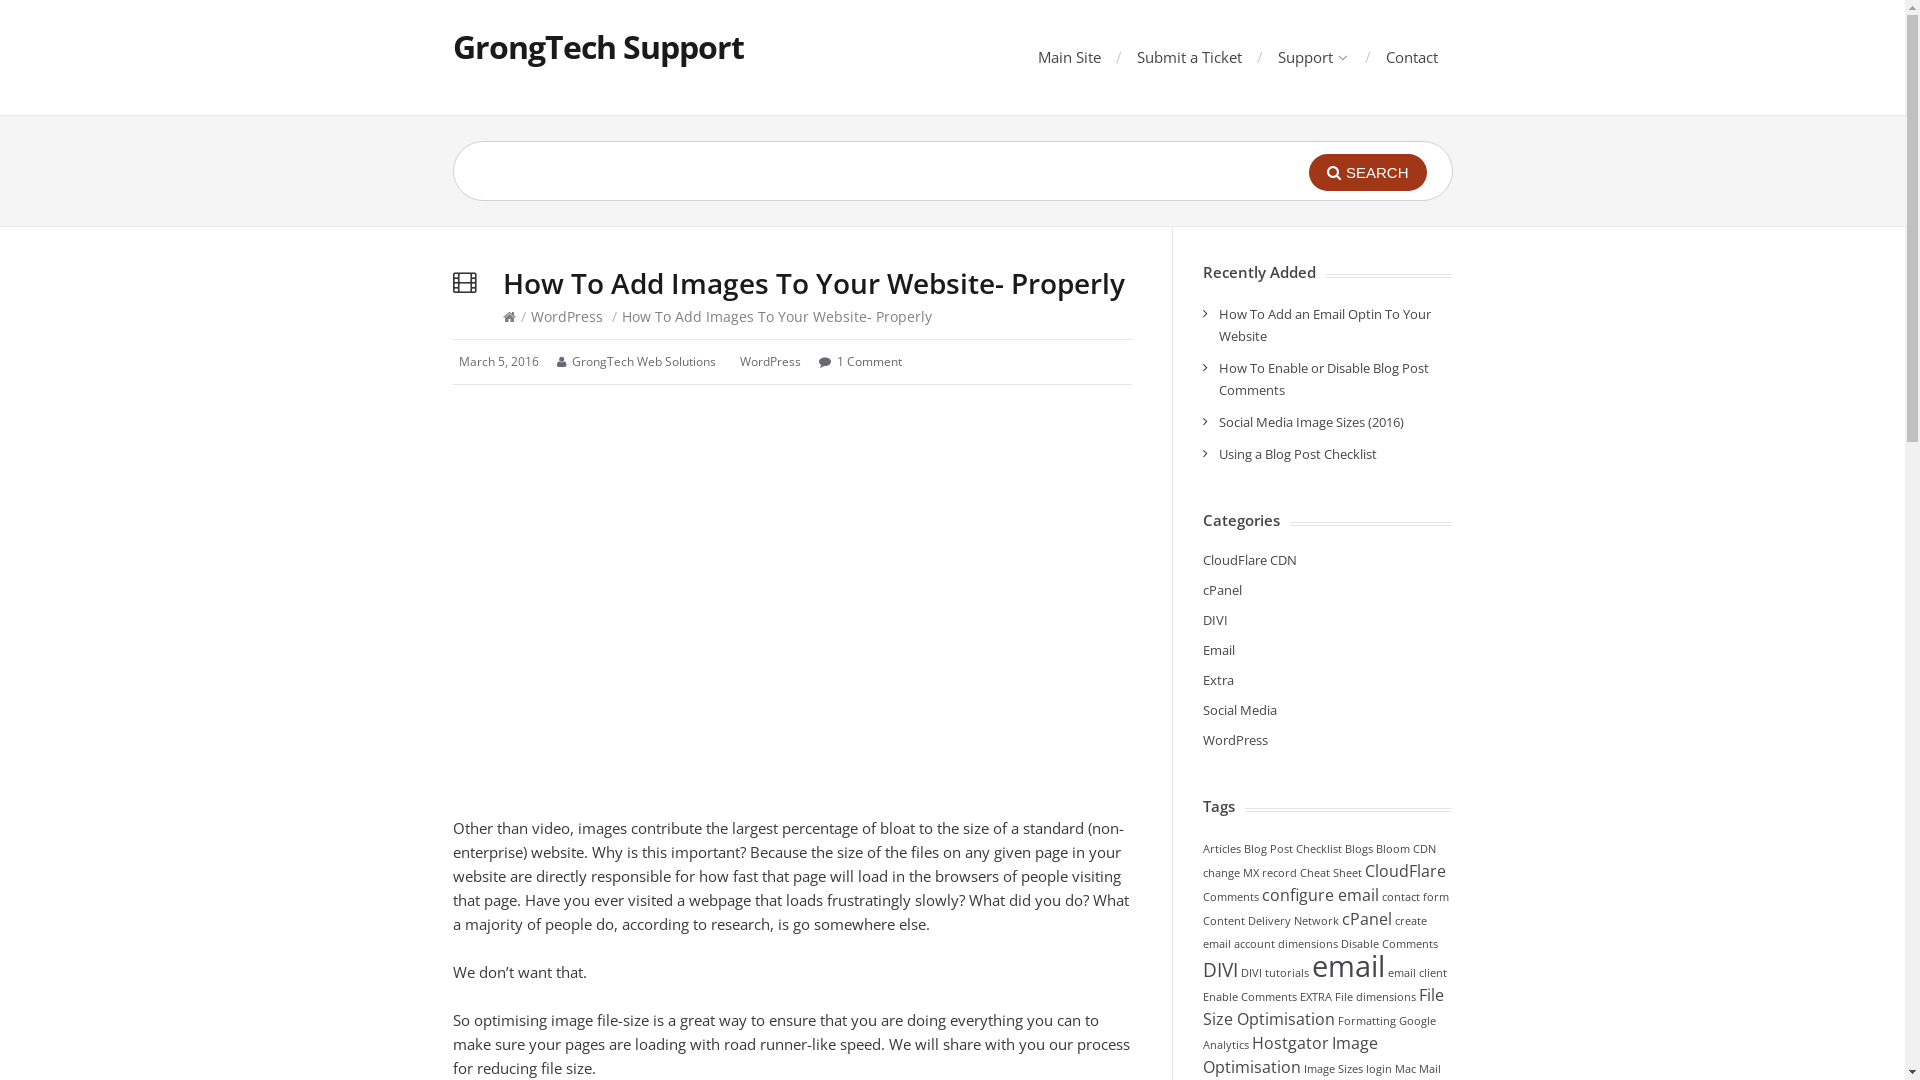 The image size is (1920, 1080). Describe the element at coordinates (1230, 897) in the screenshot. I see `Comments` at that location.